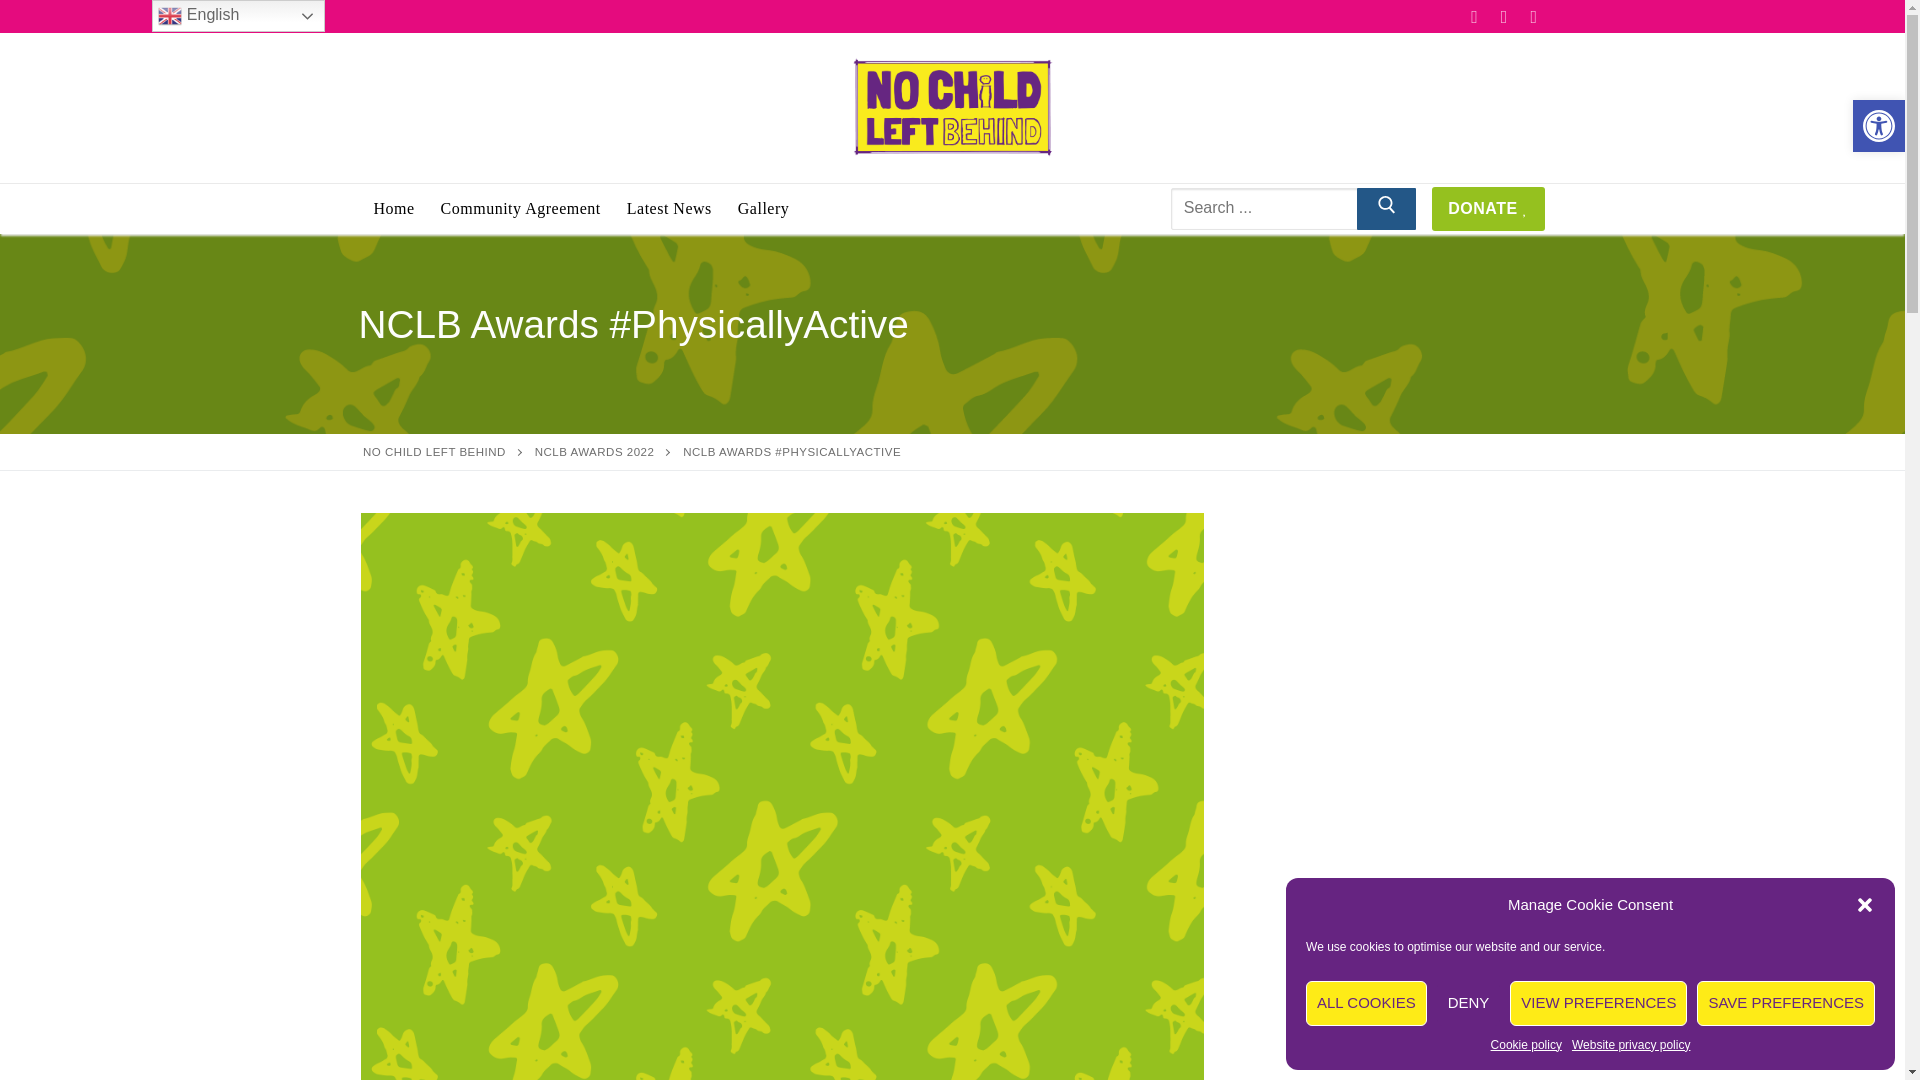 Image resolution: width=1920 pixels, height=1080 pixels. I want to click on Facebook, so click(1475, 16).